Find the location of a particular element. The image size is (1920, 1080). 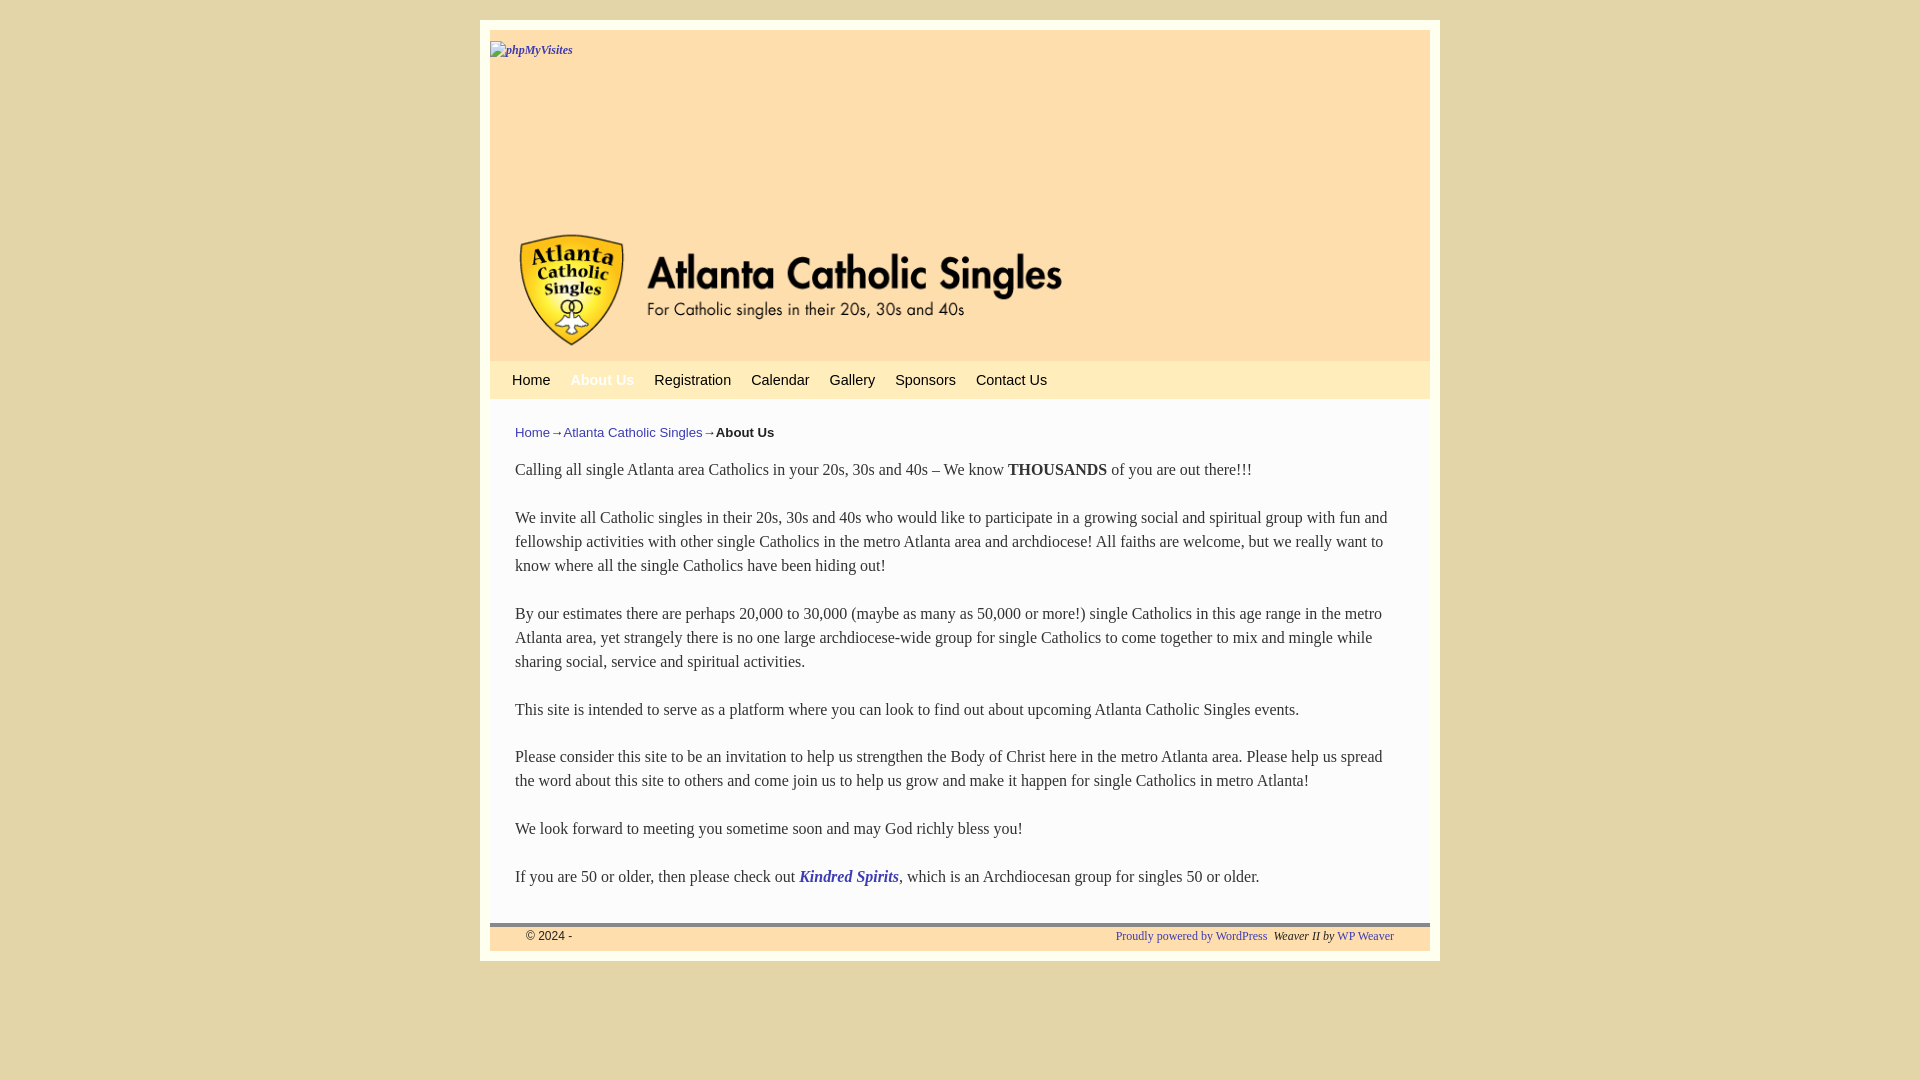

Kindred Spirits is located at coordinates (848, 876).